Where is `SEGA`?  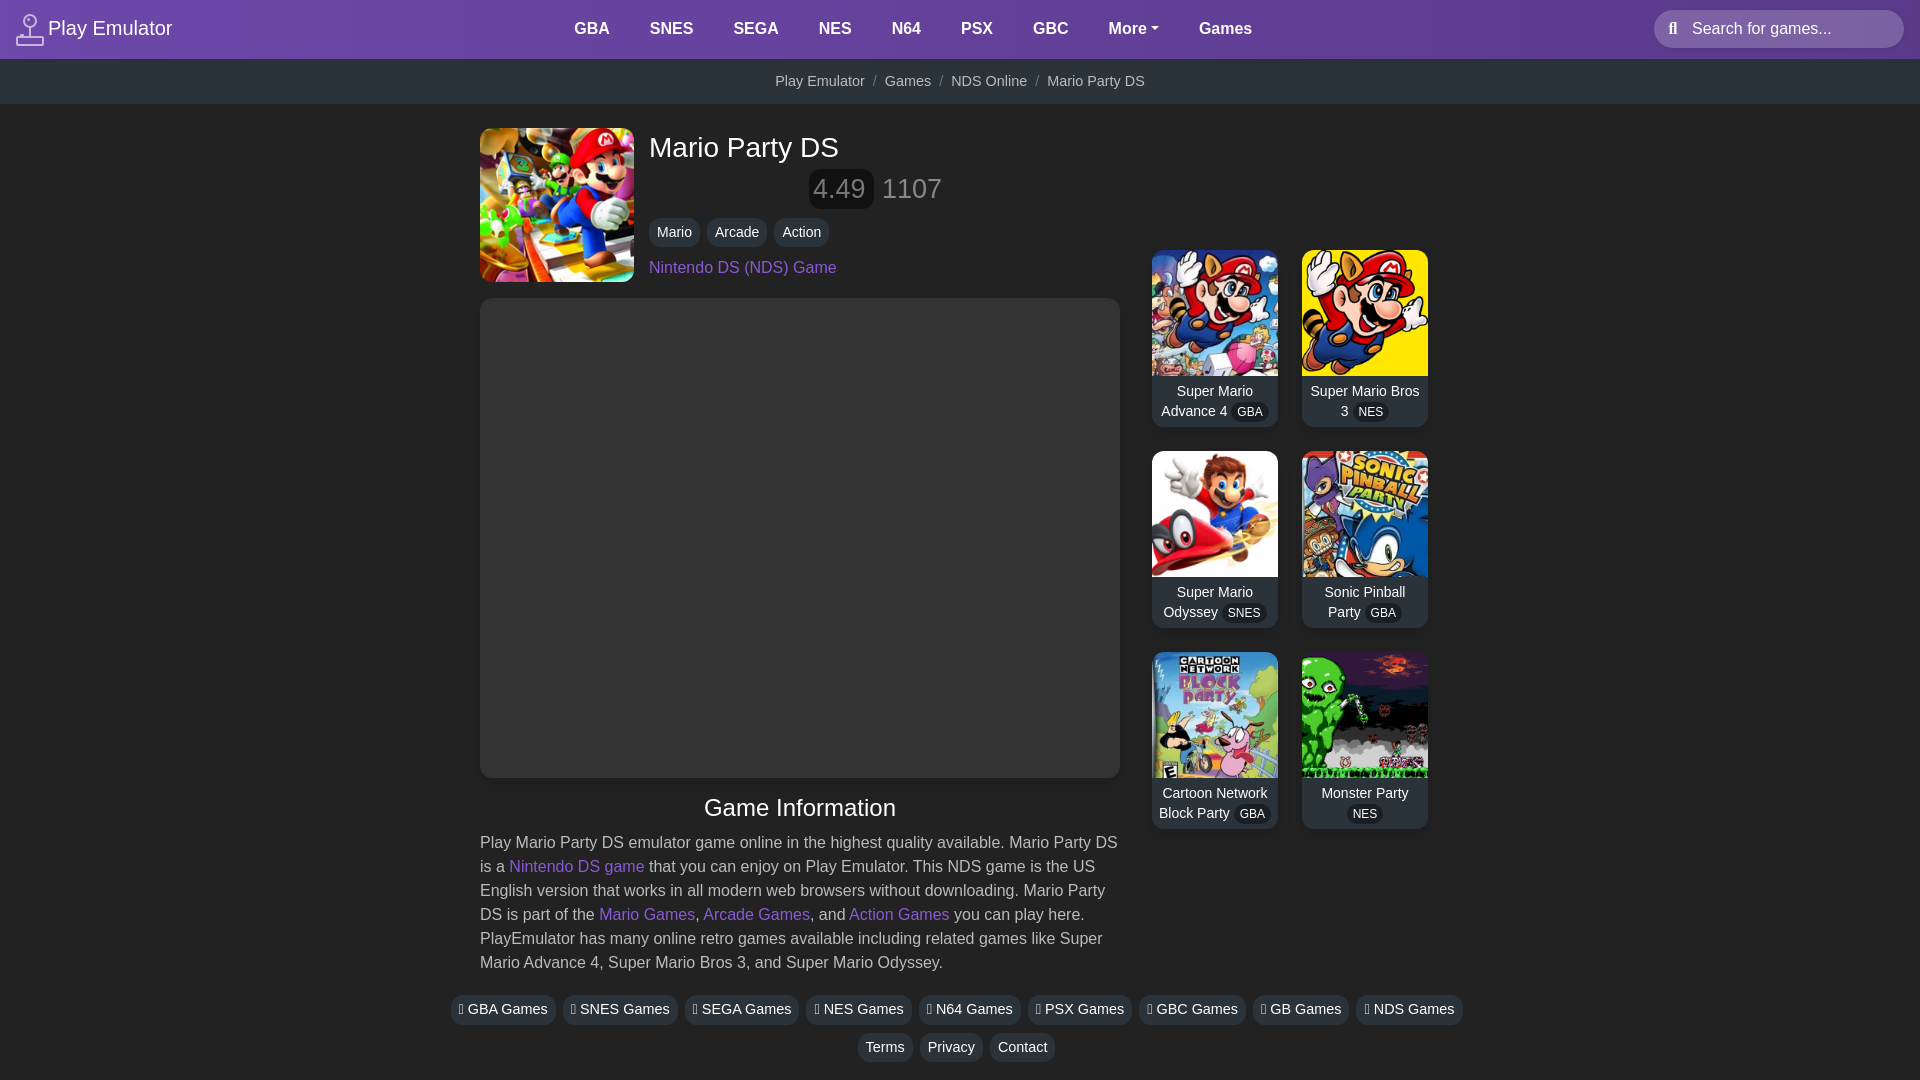 SEGA is located at coordinates (755, 28).